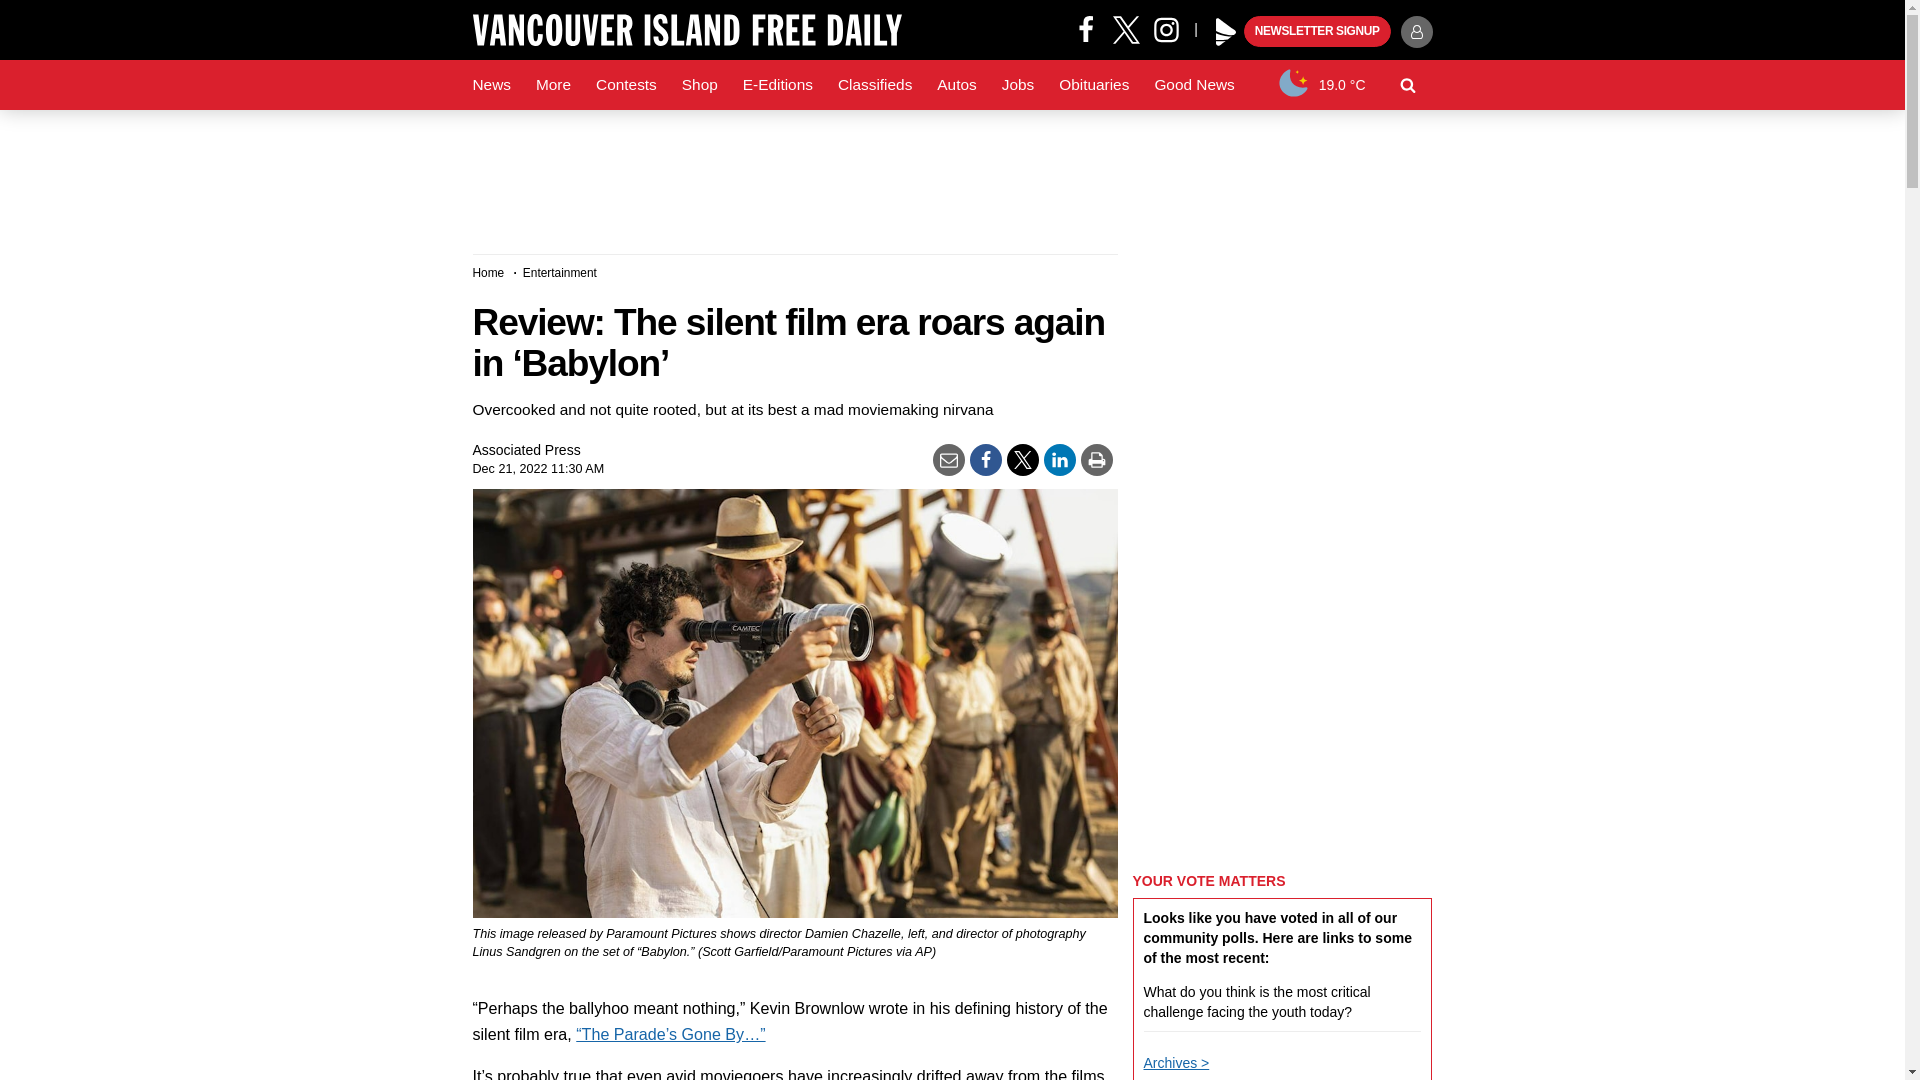 The height and width of the screenshot is (1080, 1920). I want to click on 3rd party ad content, so click(951, 174).